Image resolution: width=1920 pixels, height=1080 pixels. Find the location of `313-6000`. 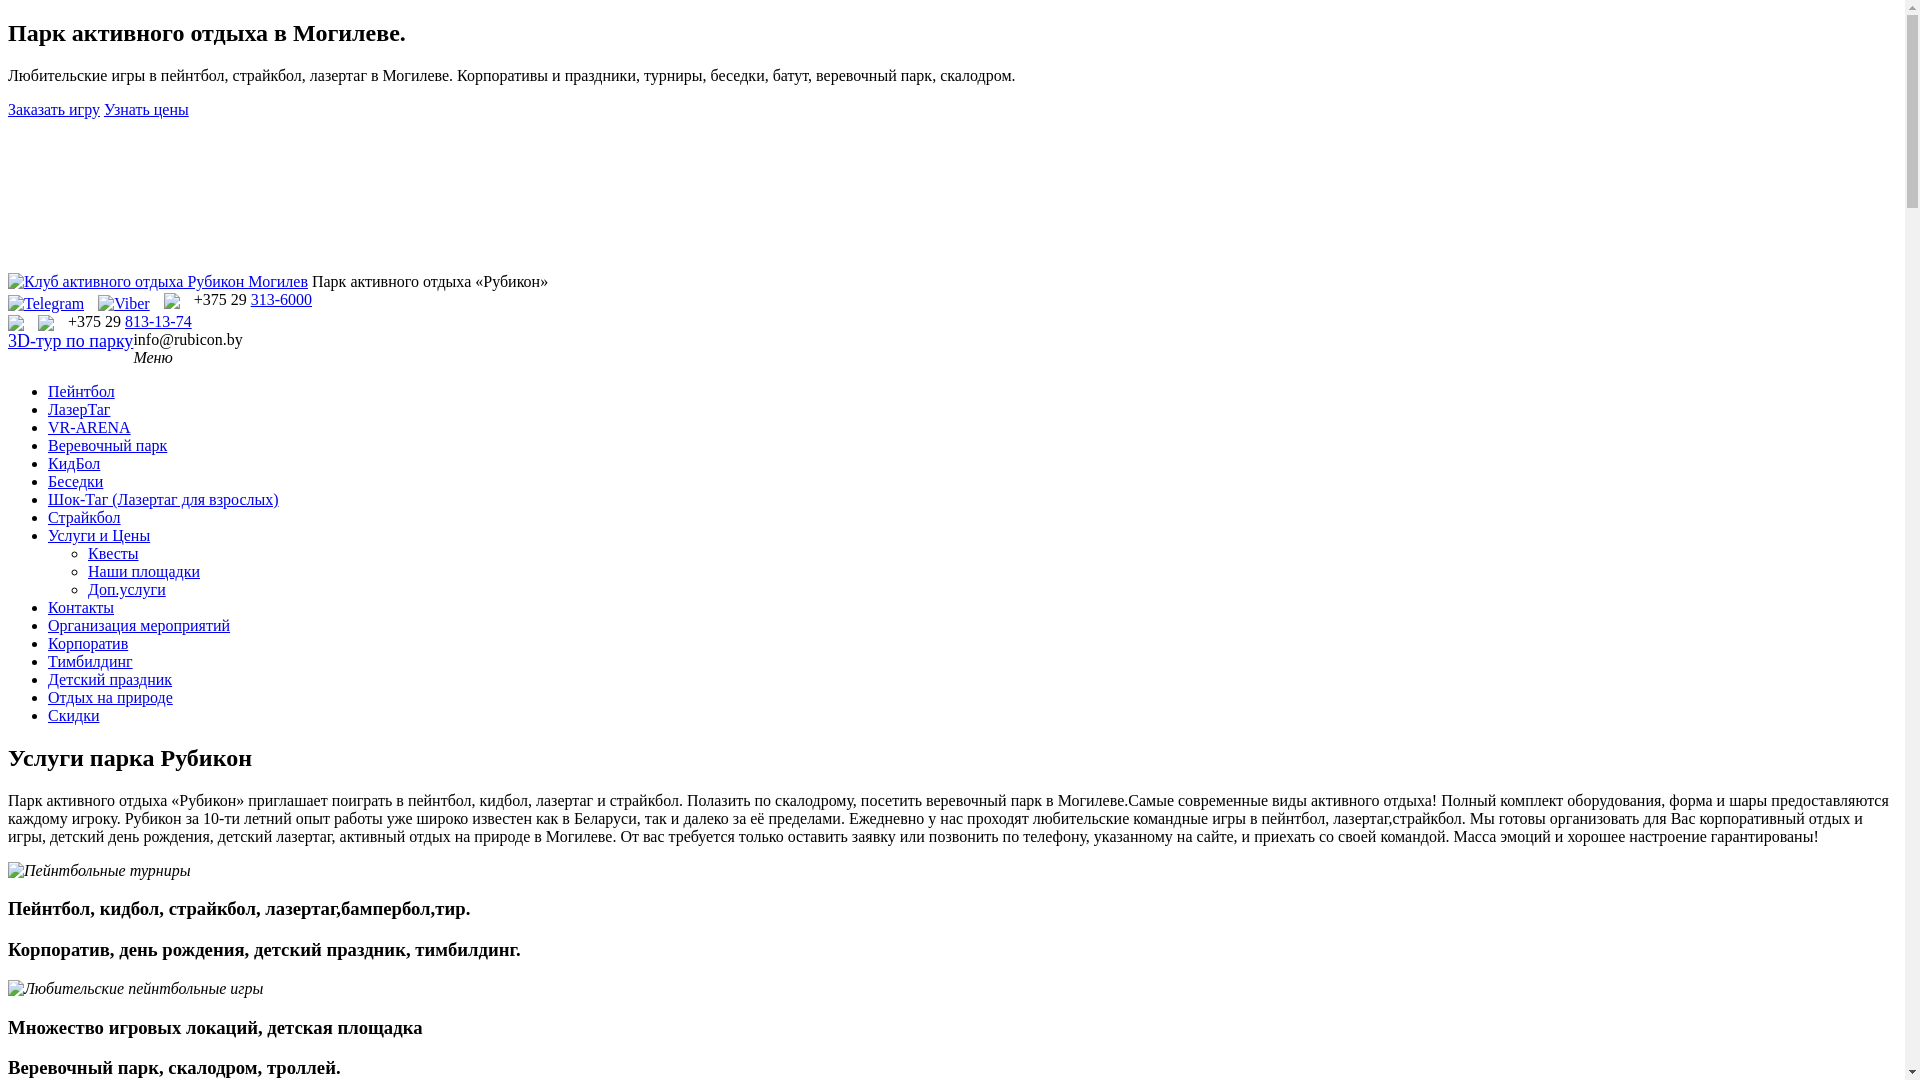

313-6000 is located at coordinates (282, 300).